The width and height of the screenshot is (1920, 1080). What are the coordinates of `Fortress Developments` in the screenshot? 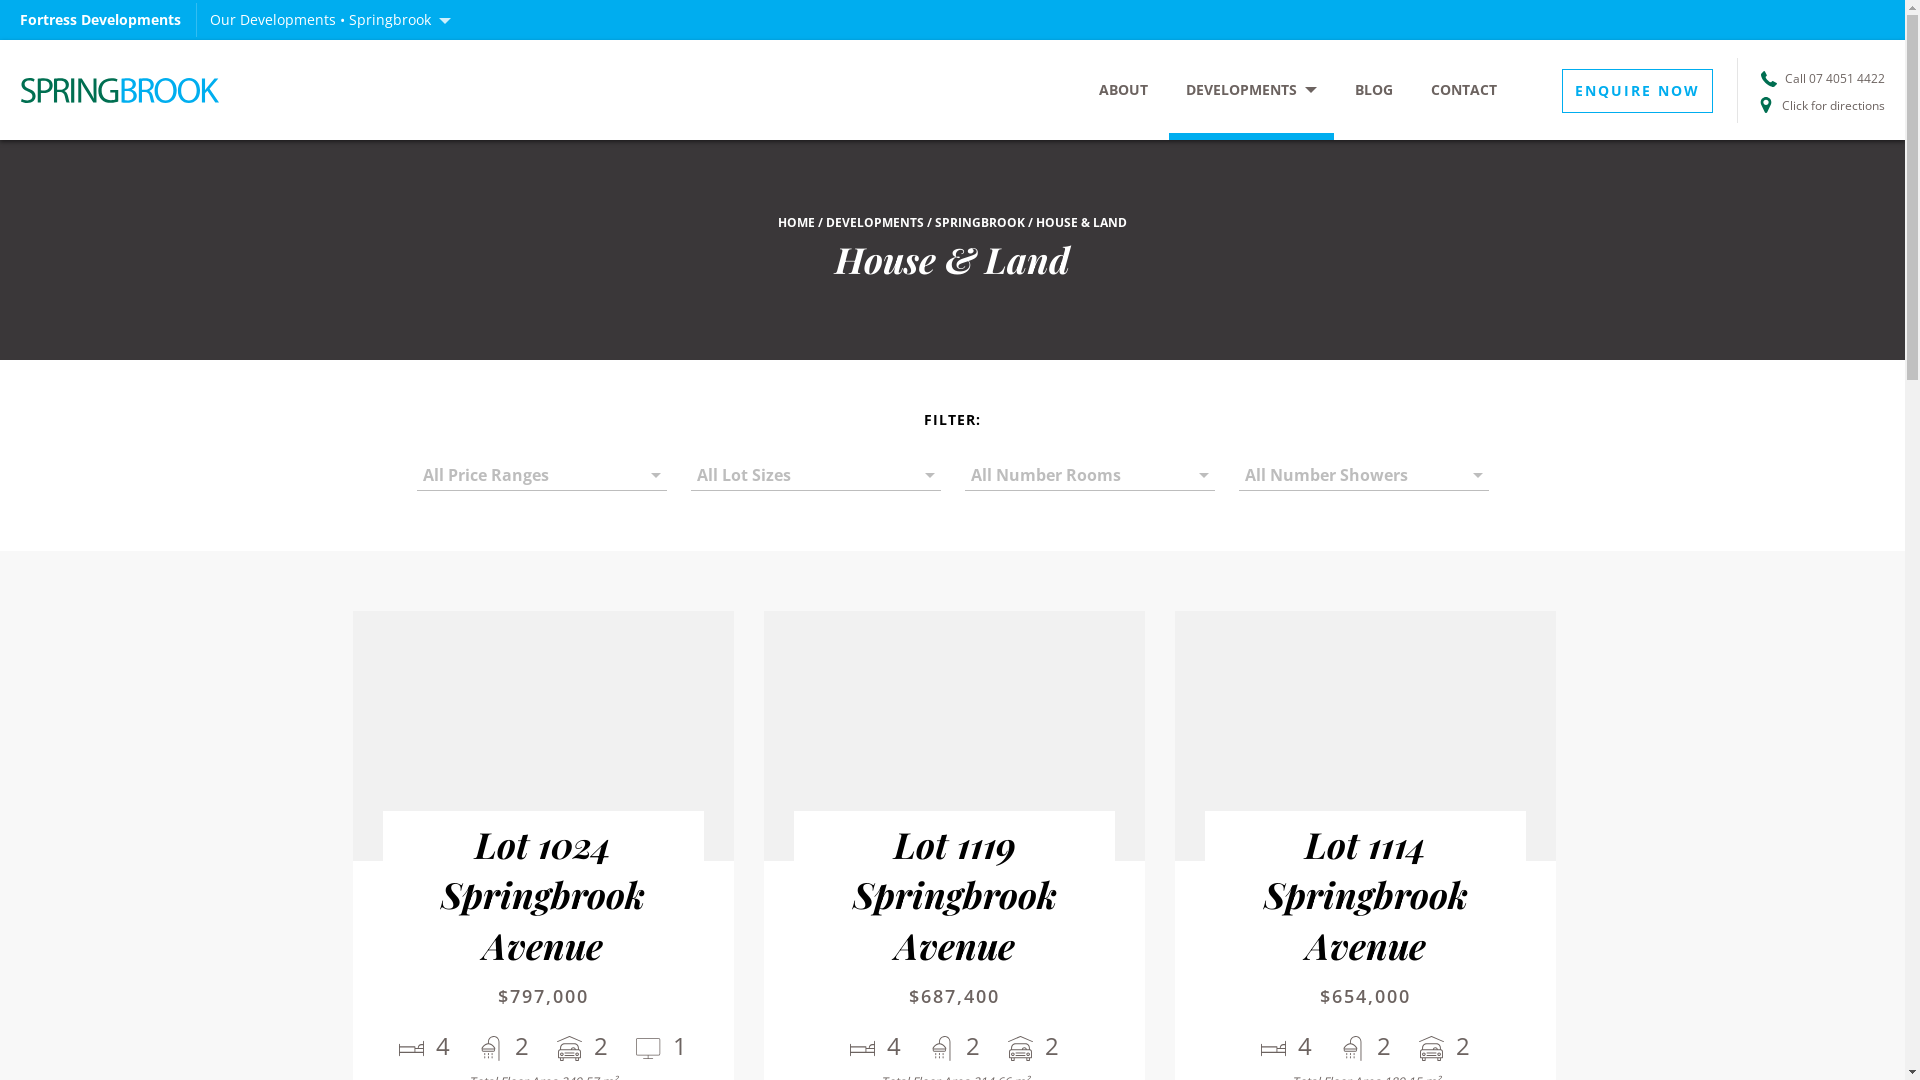 It's located at (108, 20).